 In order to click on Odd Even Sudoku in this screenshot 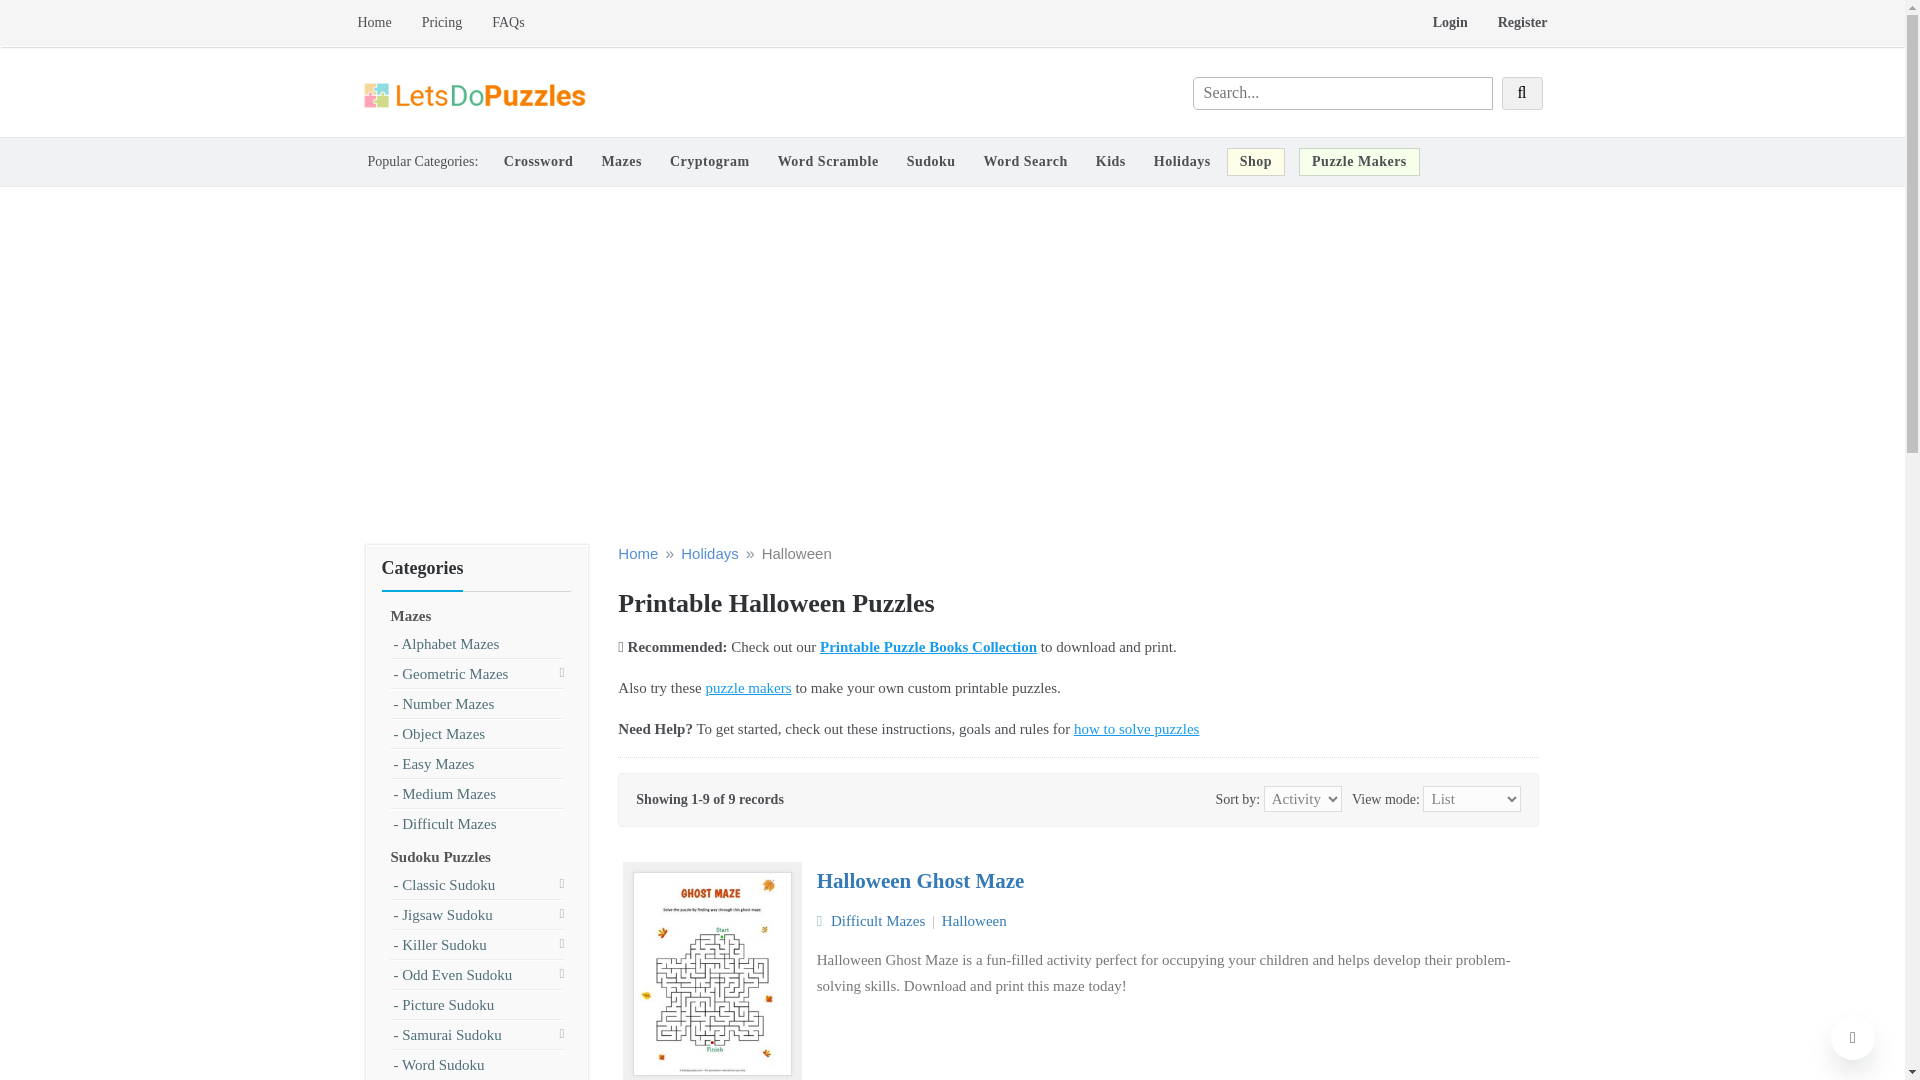, I will do `click(452, 974)`.